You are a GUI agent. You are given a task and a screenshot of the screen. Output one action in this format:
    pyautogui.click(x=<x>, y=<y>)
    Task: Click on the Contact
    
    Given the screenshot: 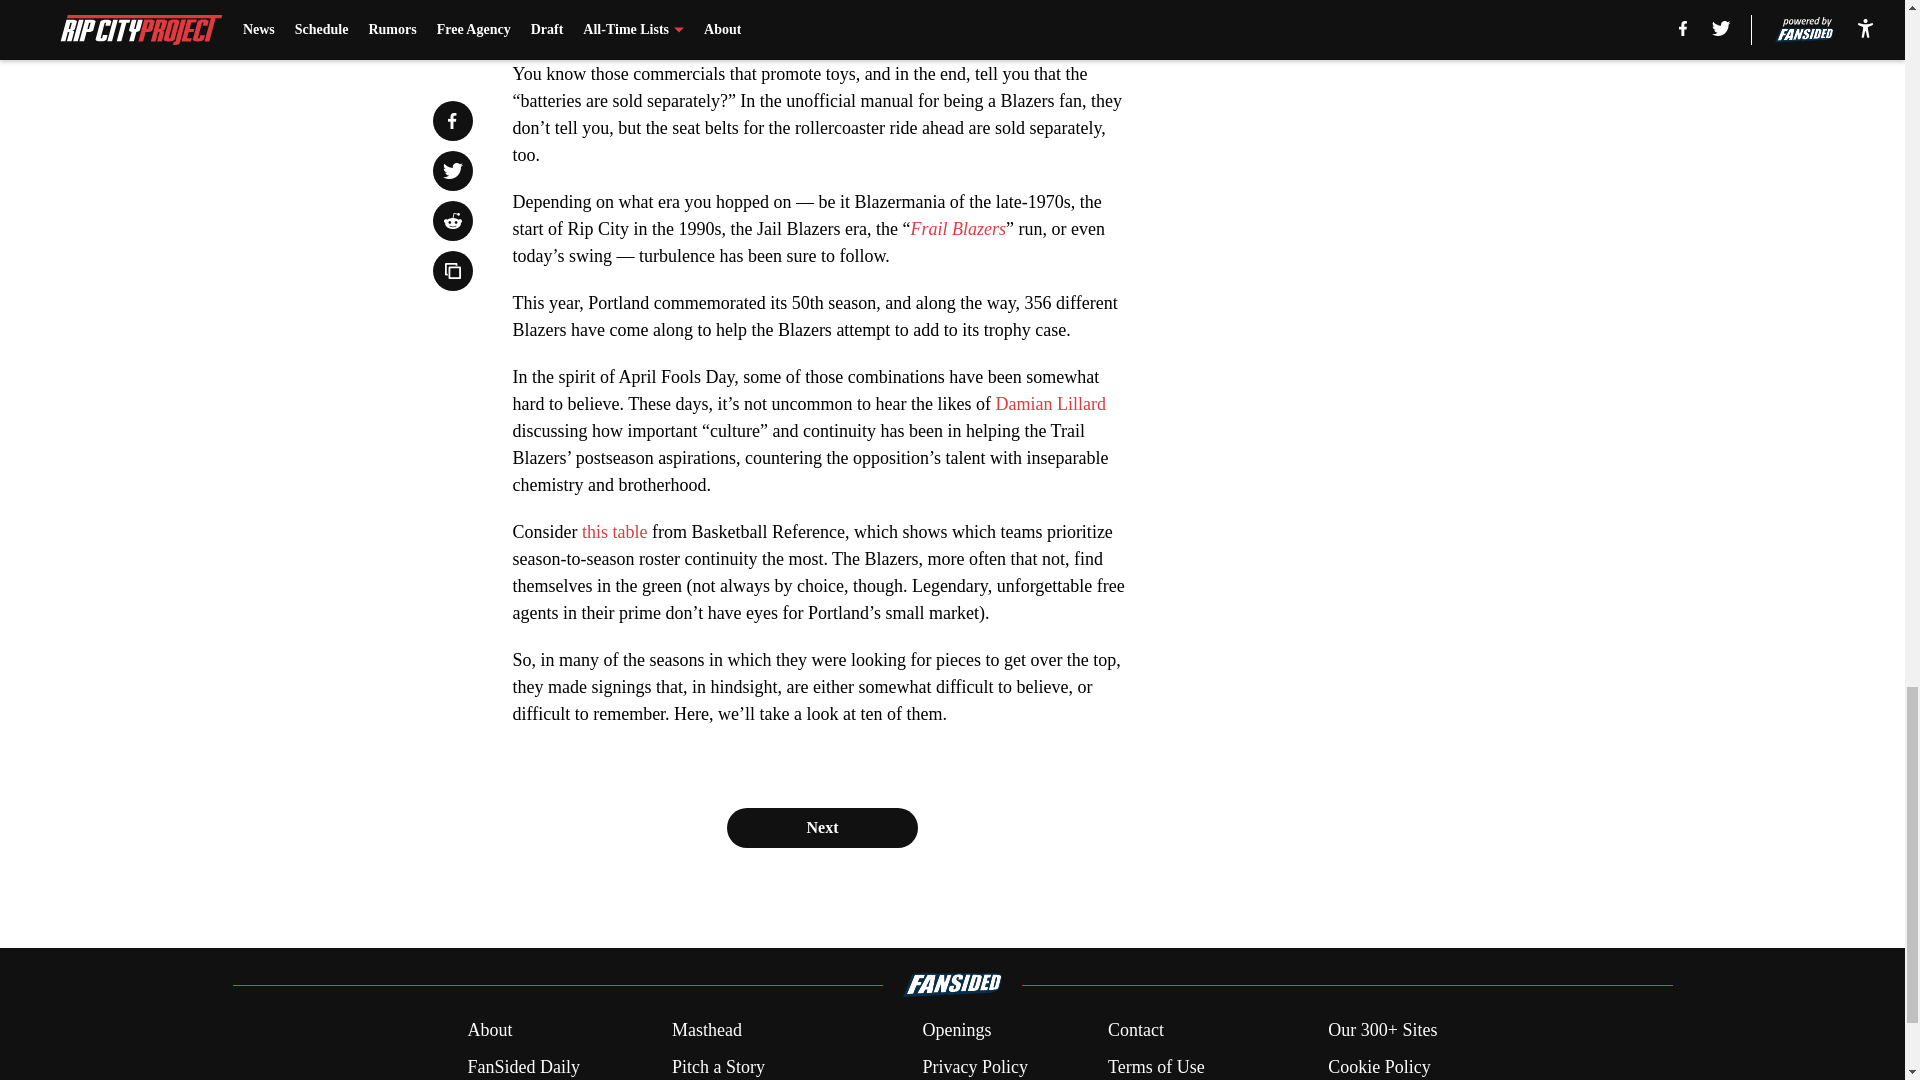 What is the action you would take?
    pyautogui.click(x=1135, y=1030)
    